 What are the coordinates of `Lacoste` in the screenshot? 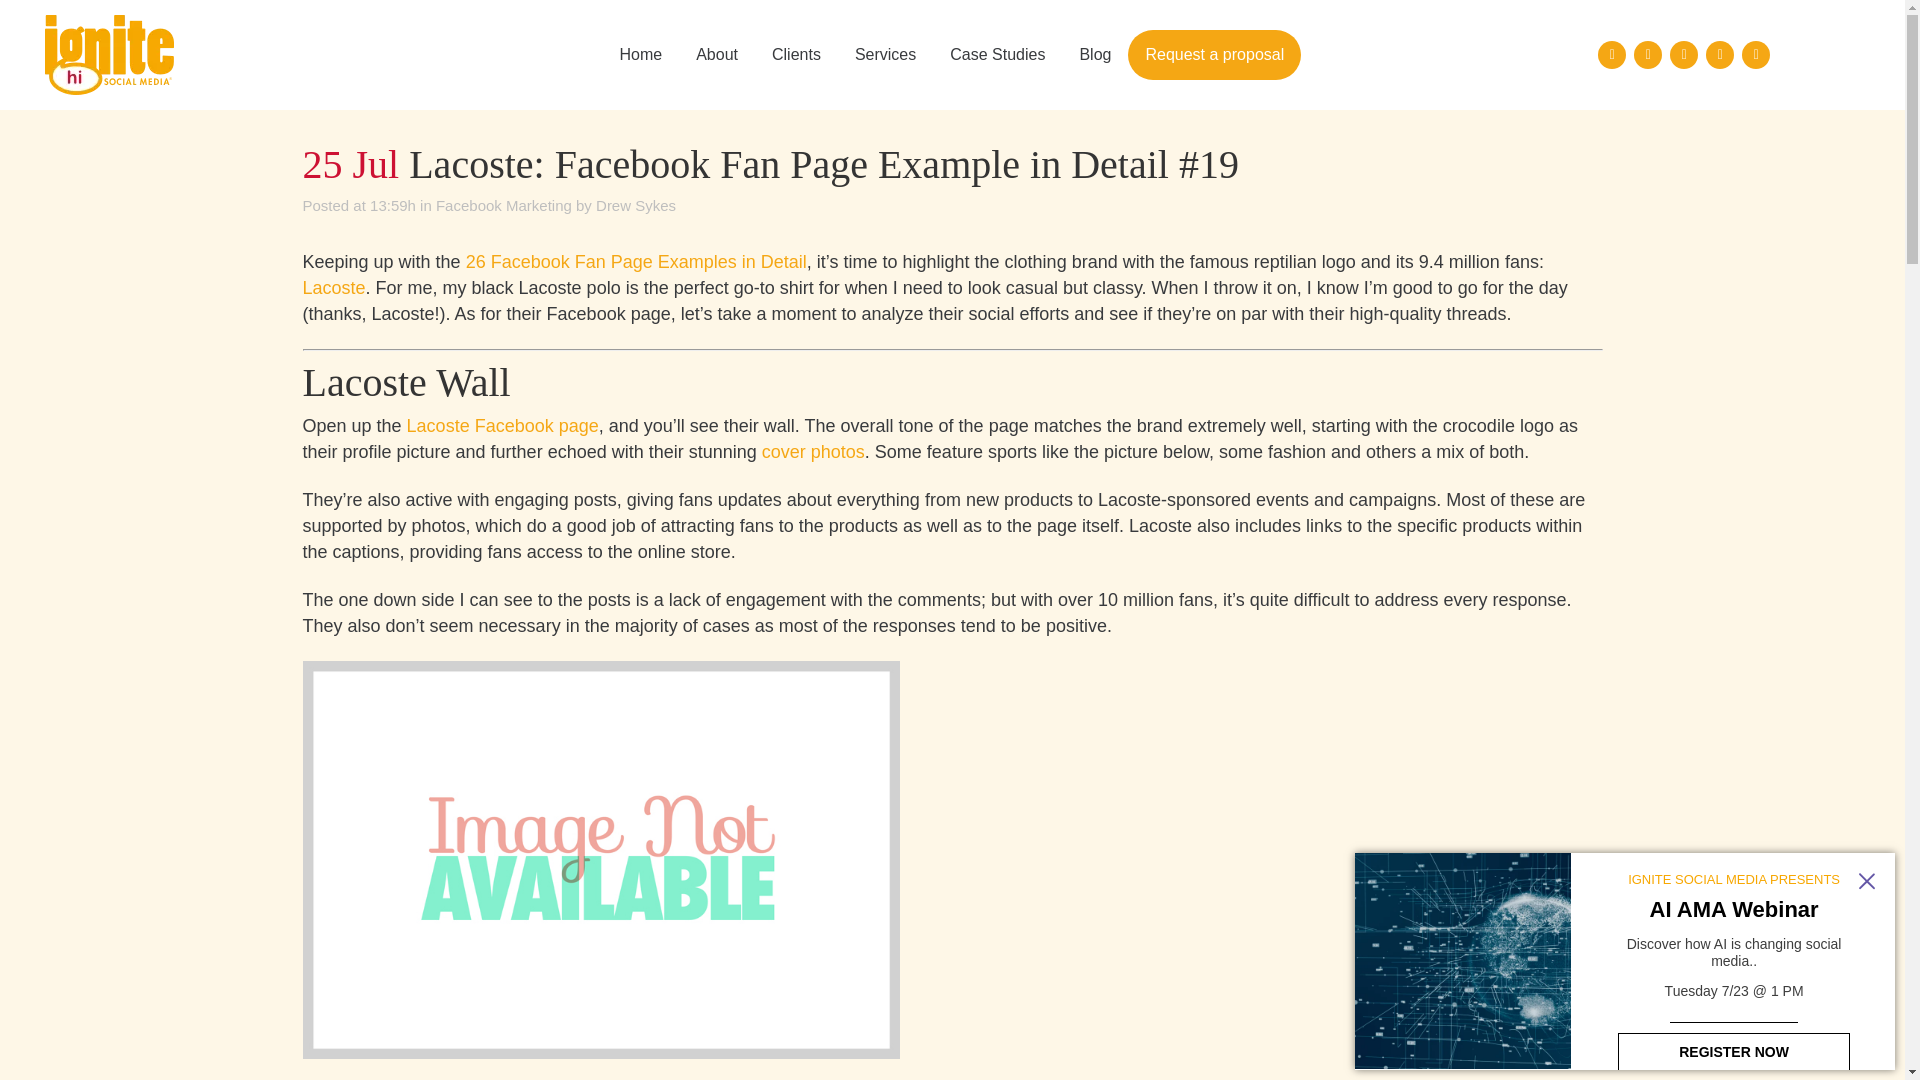 It's located at (332, 288).